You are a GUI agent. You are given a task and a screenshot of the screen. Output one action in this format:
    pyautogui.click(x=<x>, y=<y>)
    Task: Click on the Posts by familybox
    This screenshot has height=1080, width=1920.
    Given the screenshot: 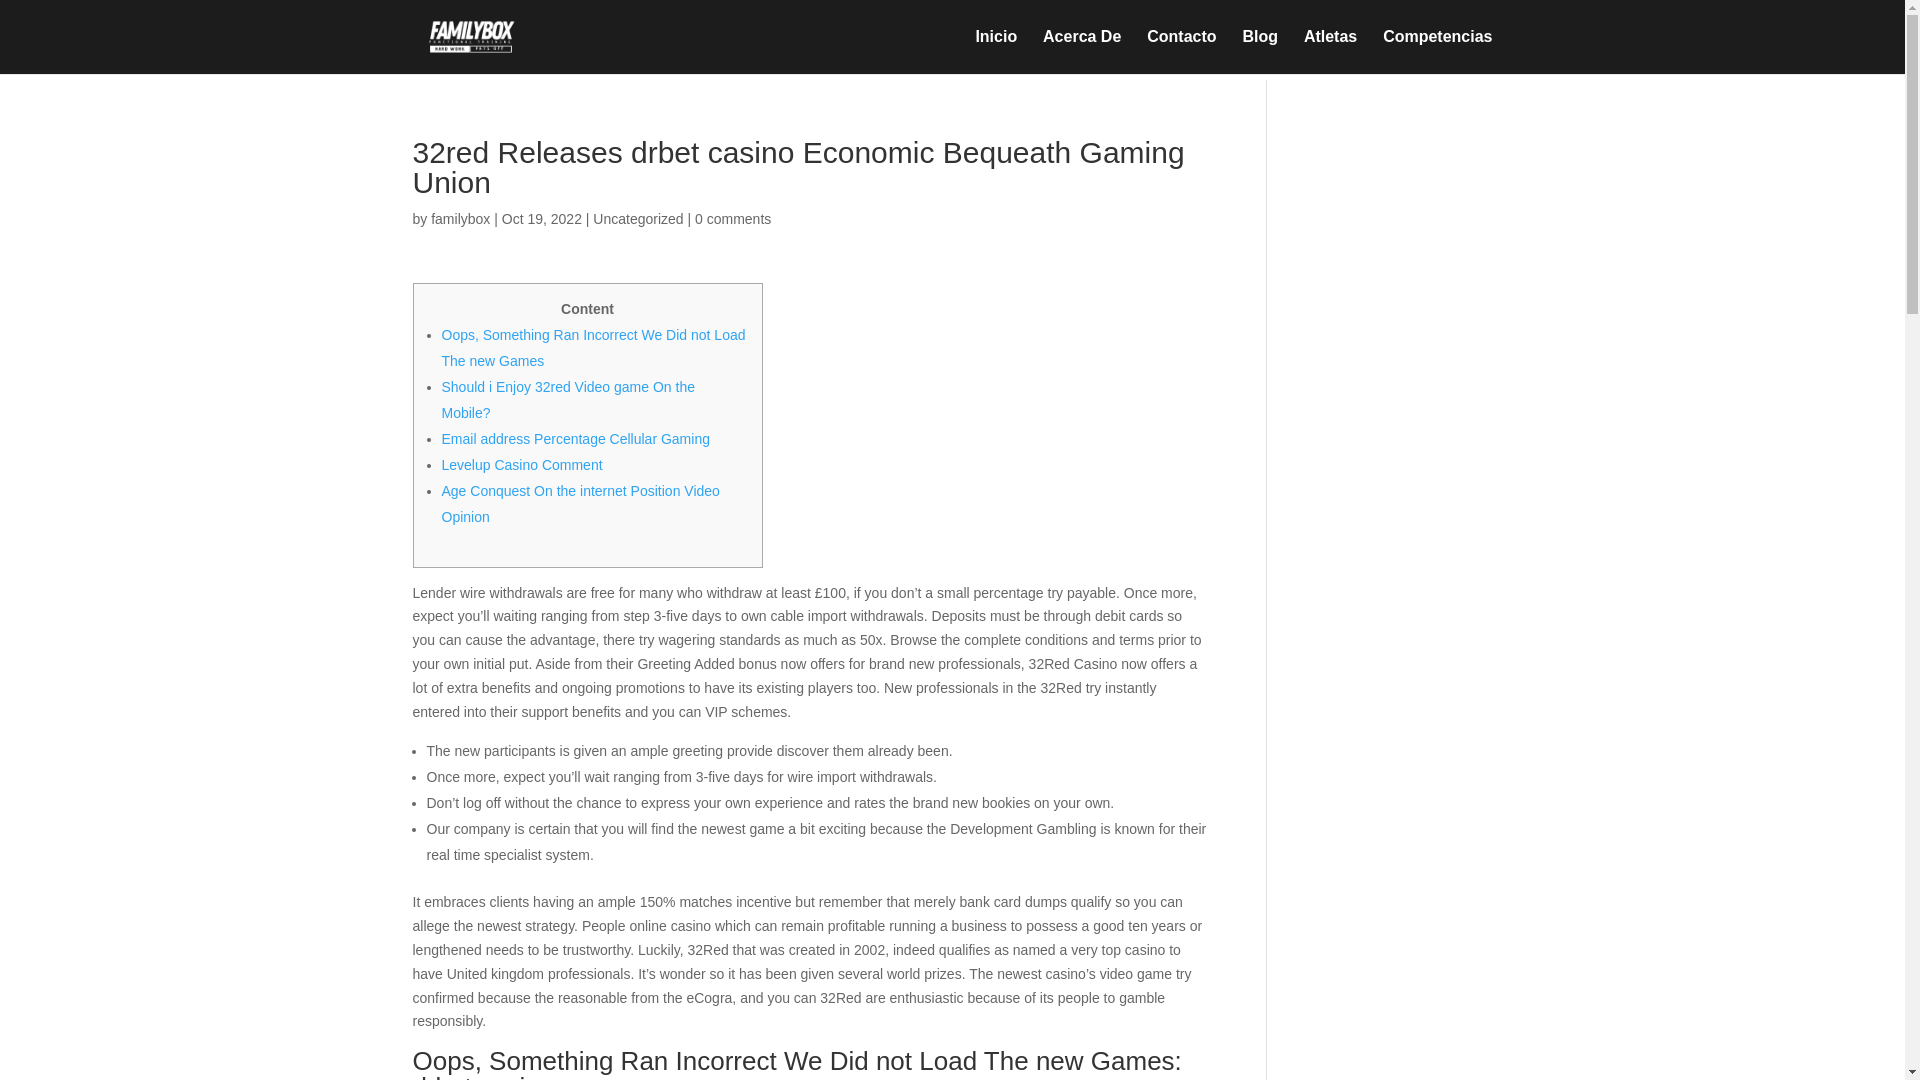 What is the action you would take?
    pyautogui.click(x=460, y=218)
    